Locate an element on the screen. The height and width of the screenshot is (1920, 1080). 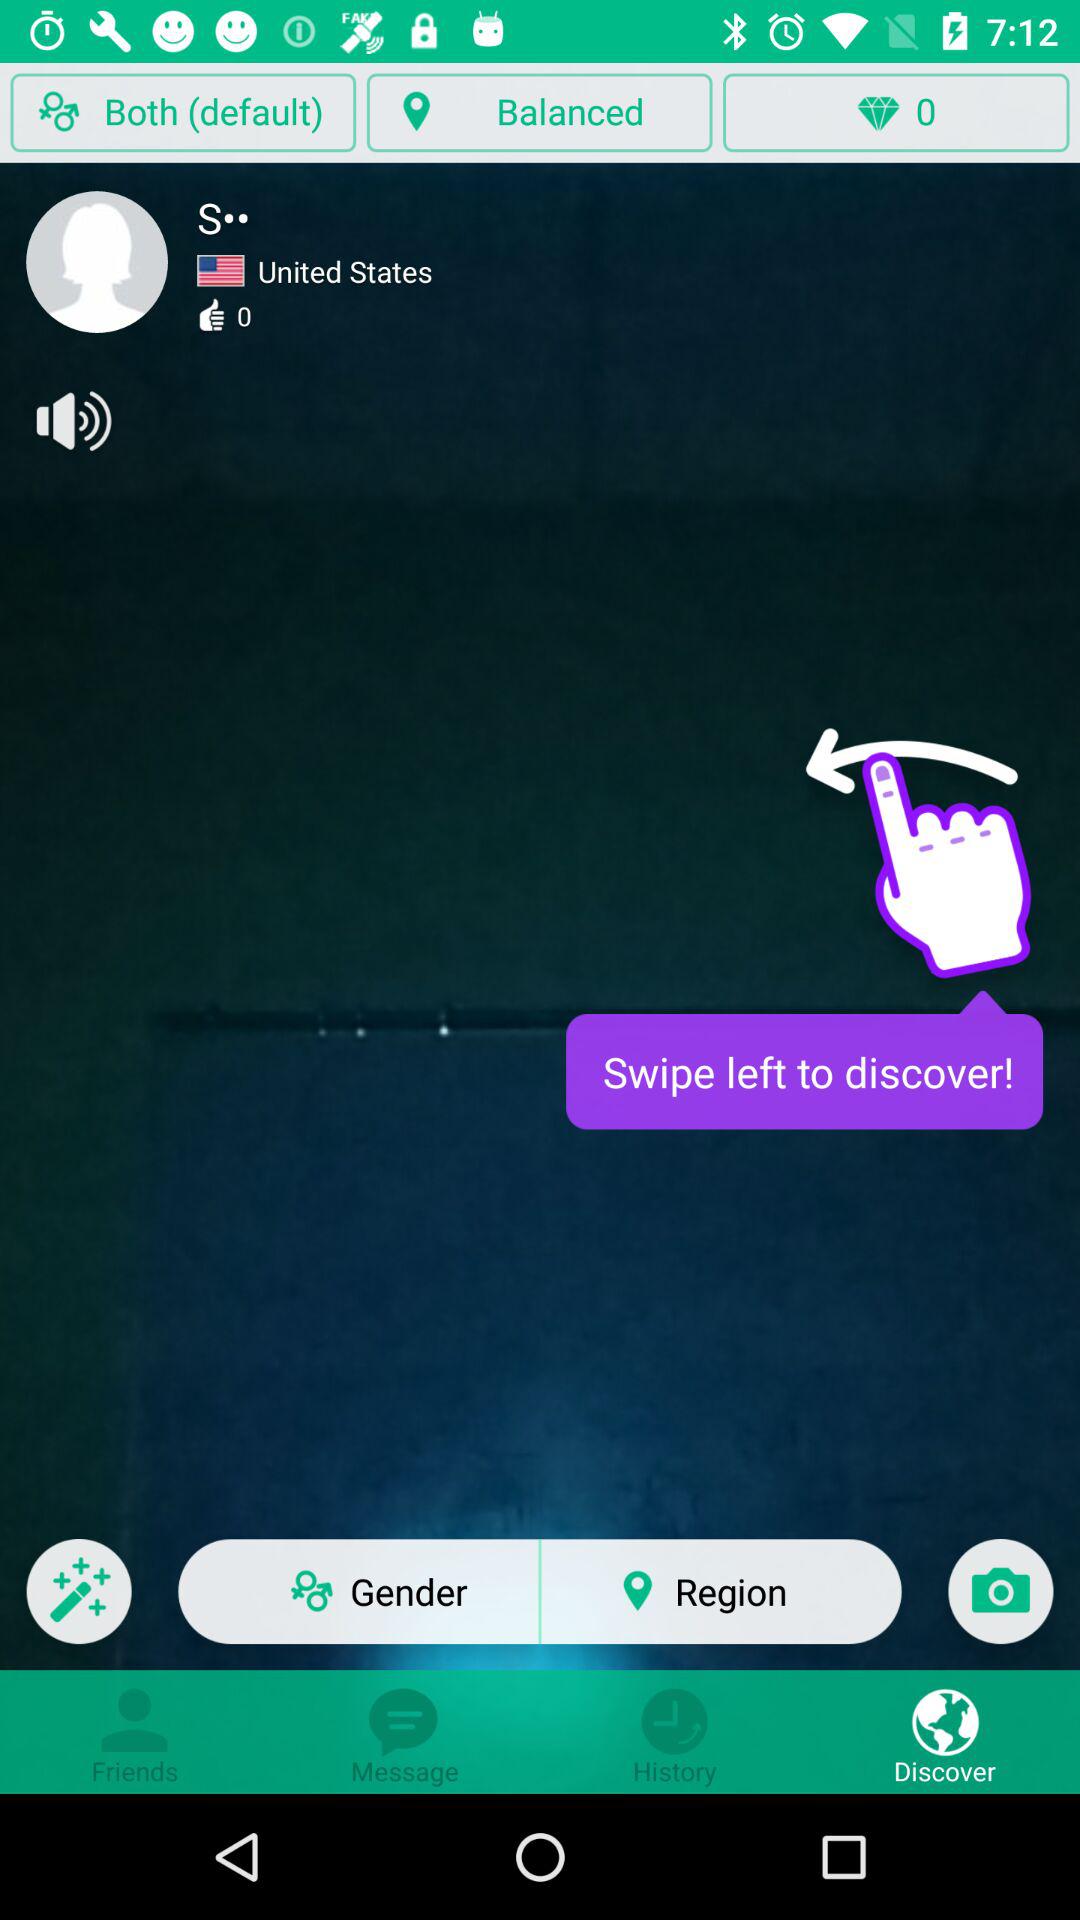
magic wand is located at coordinates (78, 1604).